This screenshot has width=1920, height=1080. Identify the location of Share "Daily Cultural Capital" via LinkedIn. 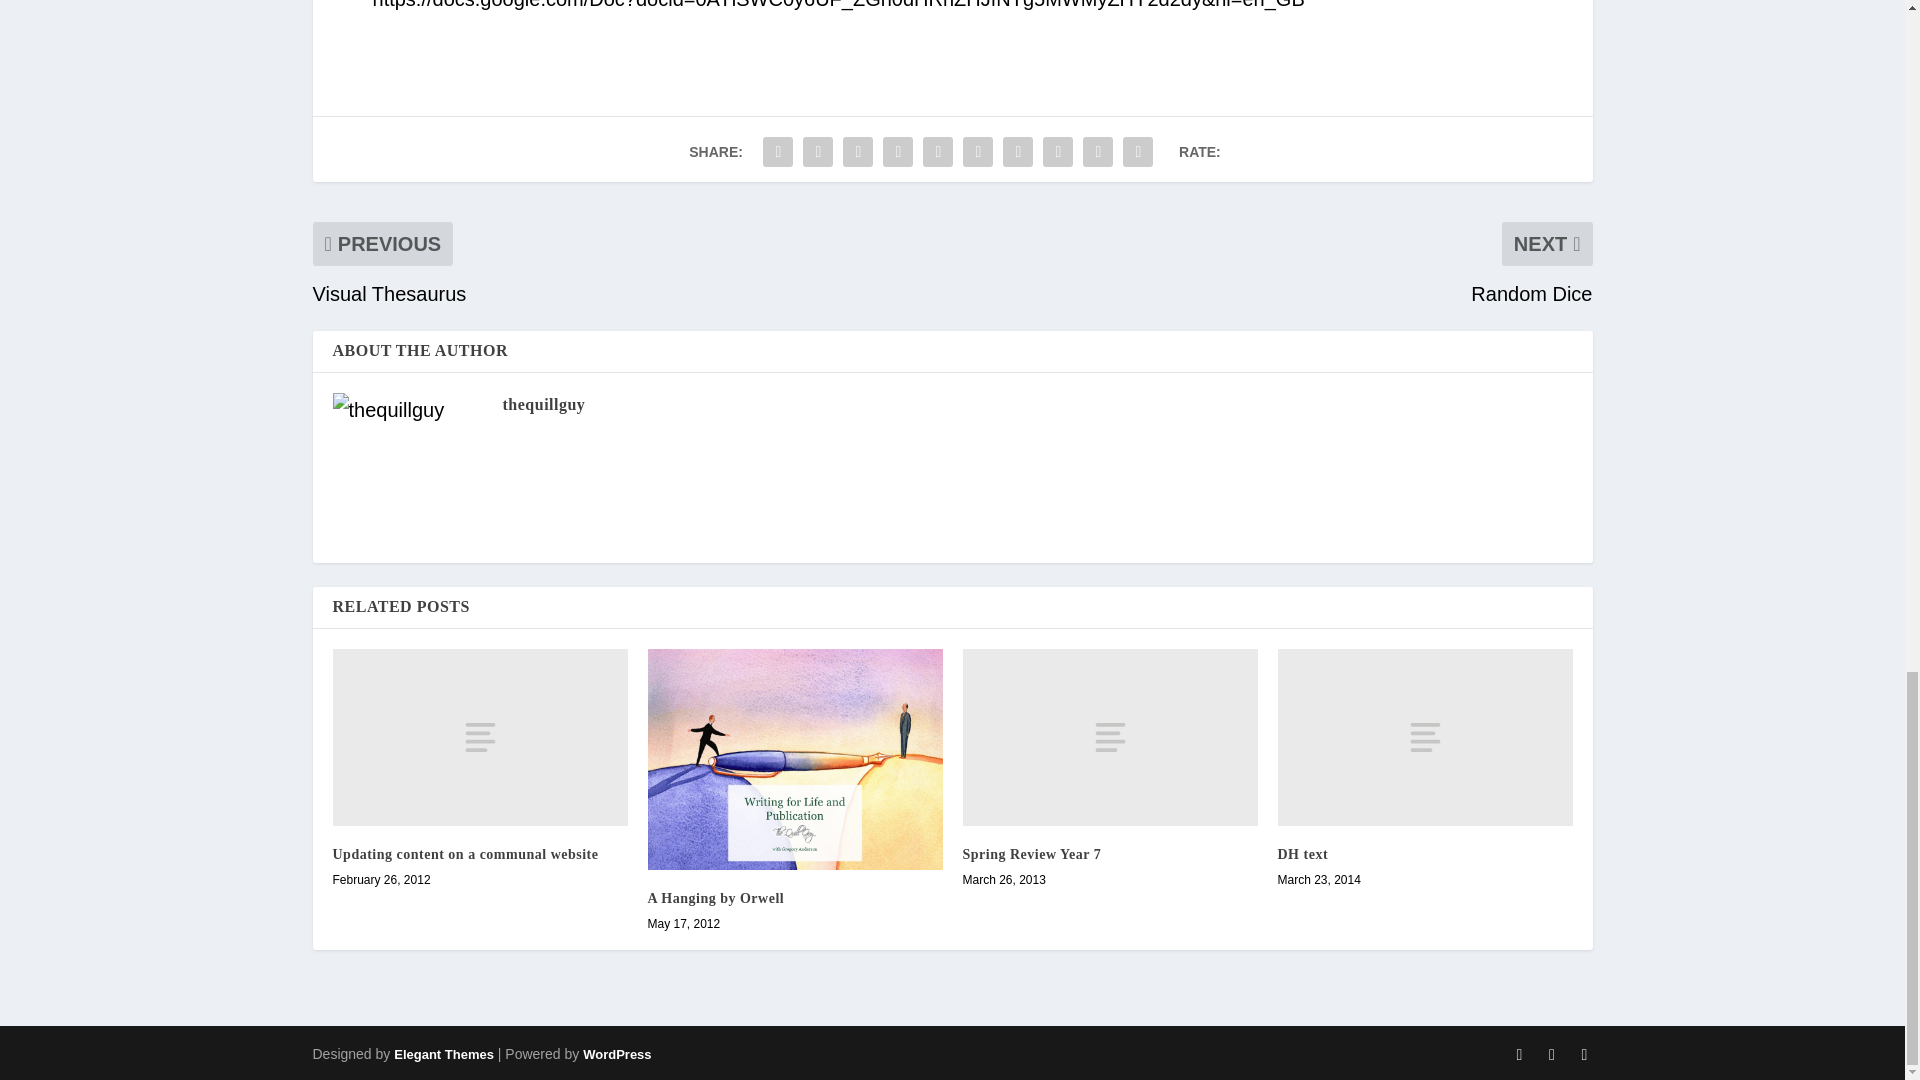
(978, 151).